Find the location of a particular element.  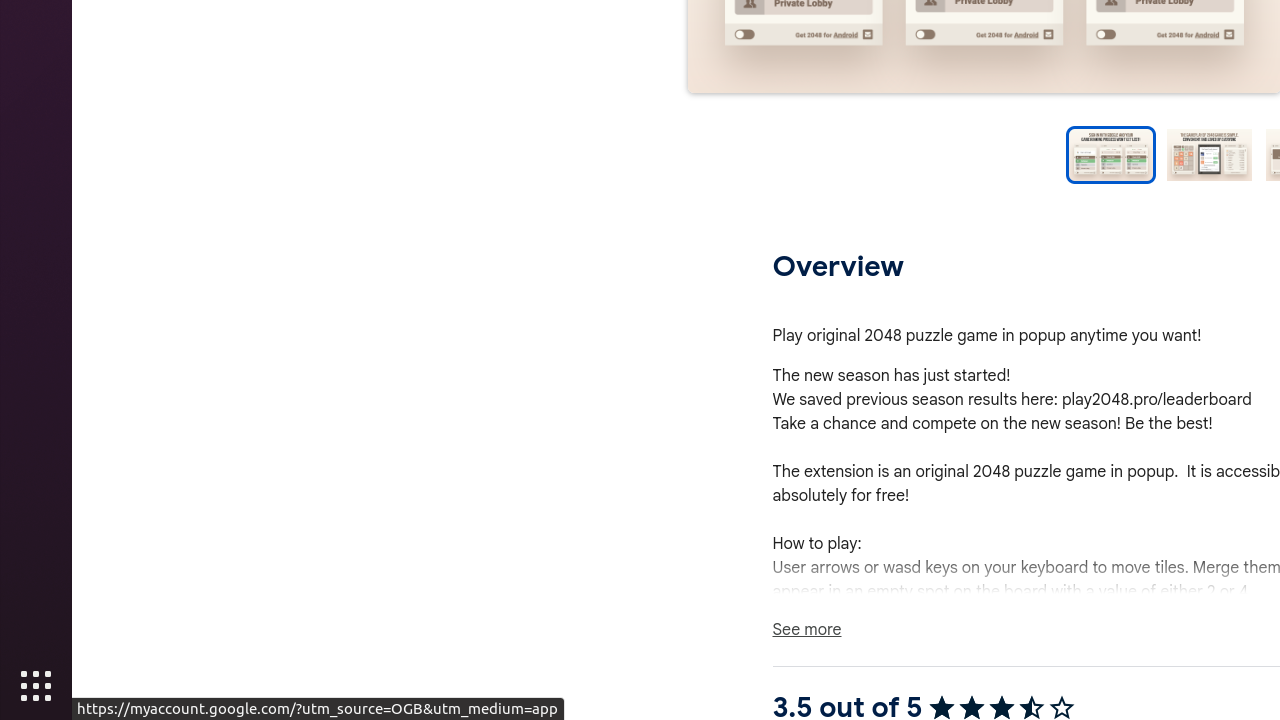

Show Applications is located at coordinates (36, 686).